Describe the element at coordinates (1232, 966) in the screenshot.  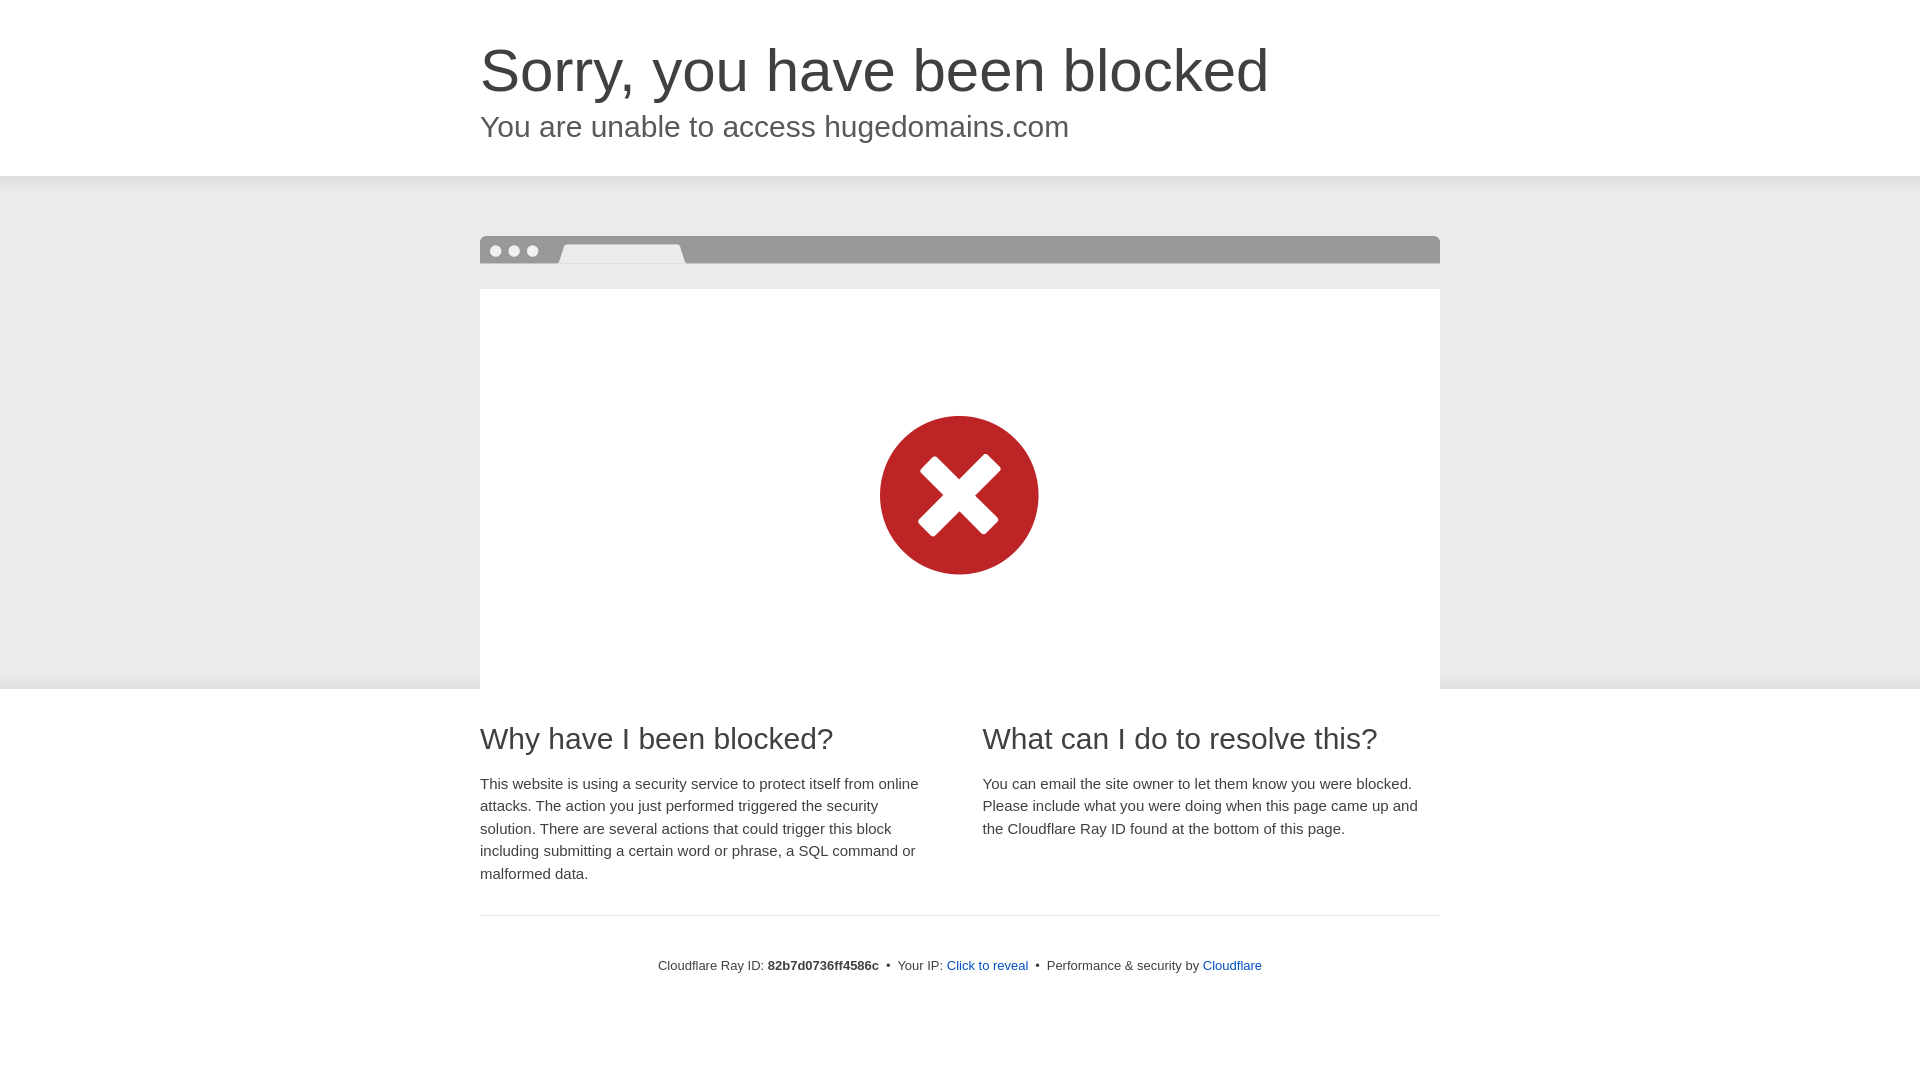
I see `Cloudflare` at that location.